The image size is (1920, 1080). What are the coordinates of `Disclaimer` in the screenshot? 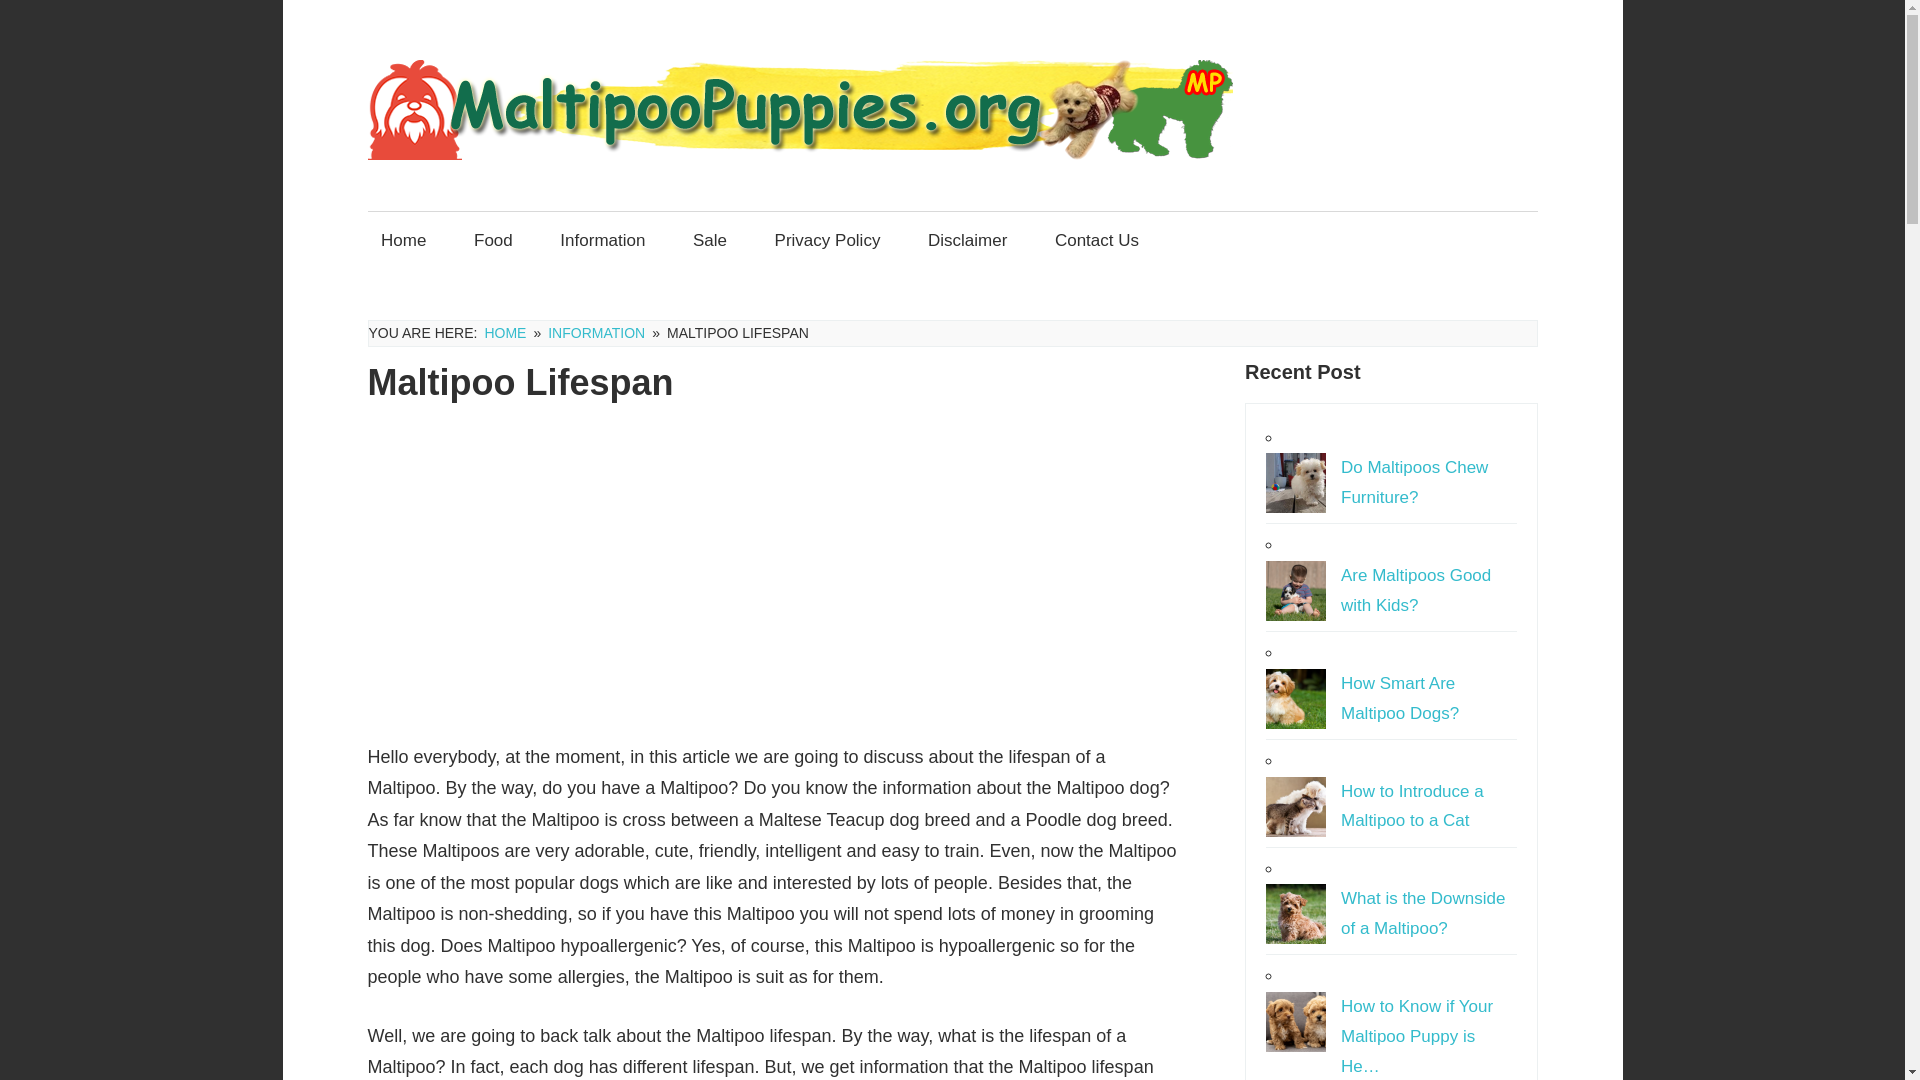 It's located at (967, 238).